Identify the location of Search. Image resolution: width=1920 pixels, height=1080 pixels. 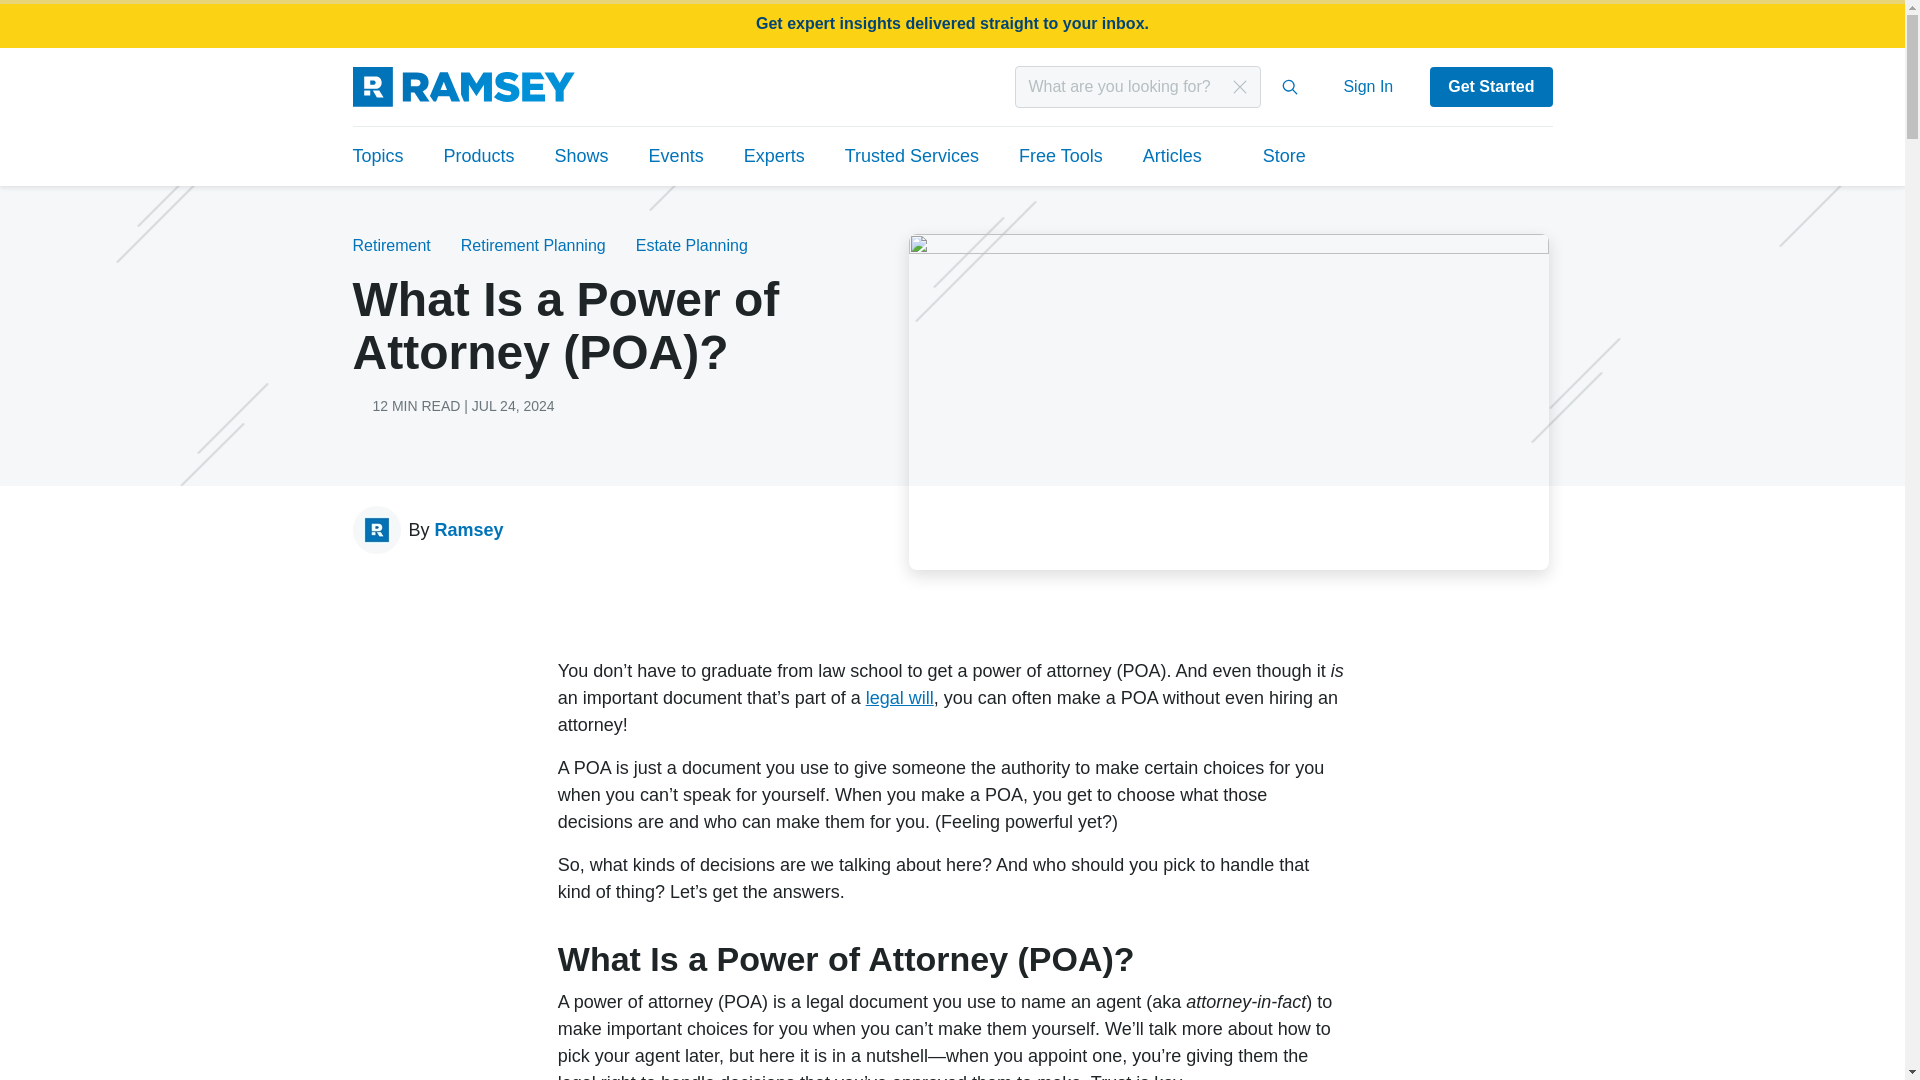
(1290, 86).